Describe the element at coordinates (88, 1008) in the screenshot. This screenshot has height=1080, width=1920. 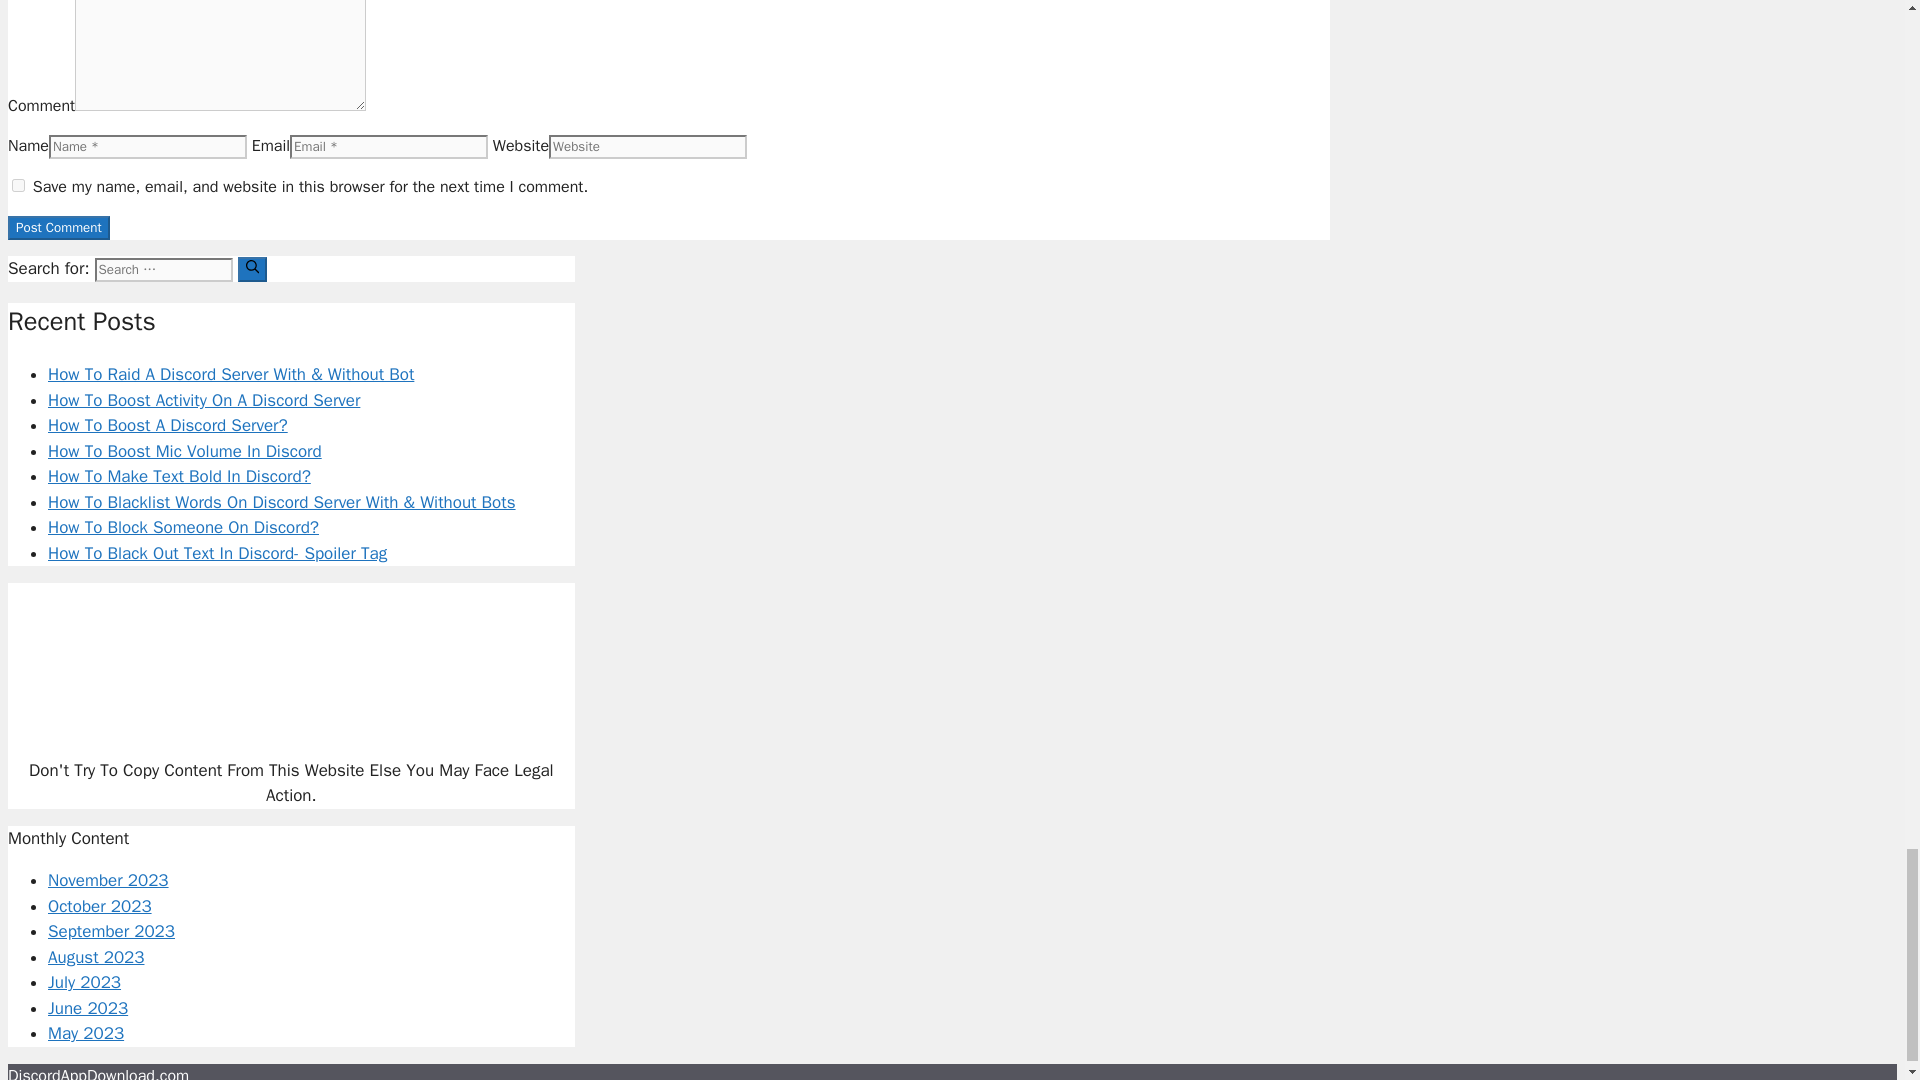
I see `June 2023` at that location.